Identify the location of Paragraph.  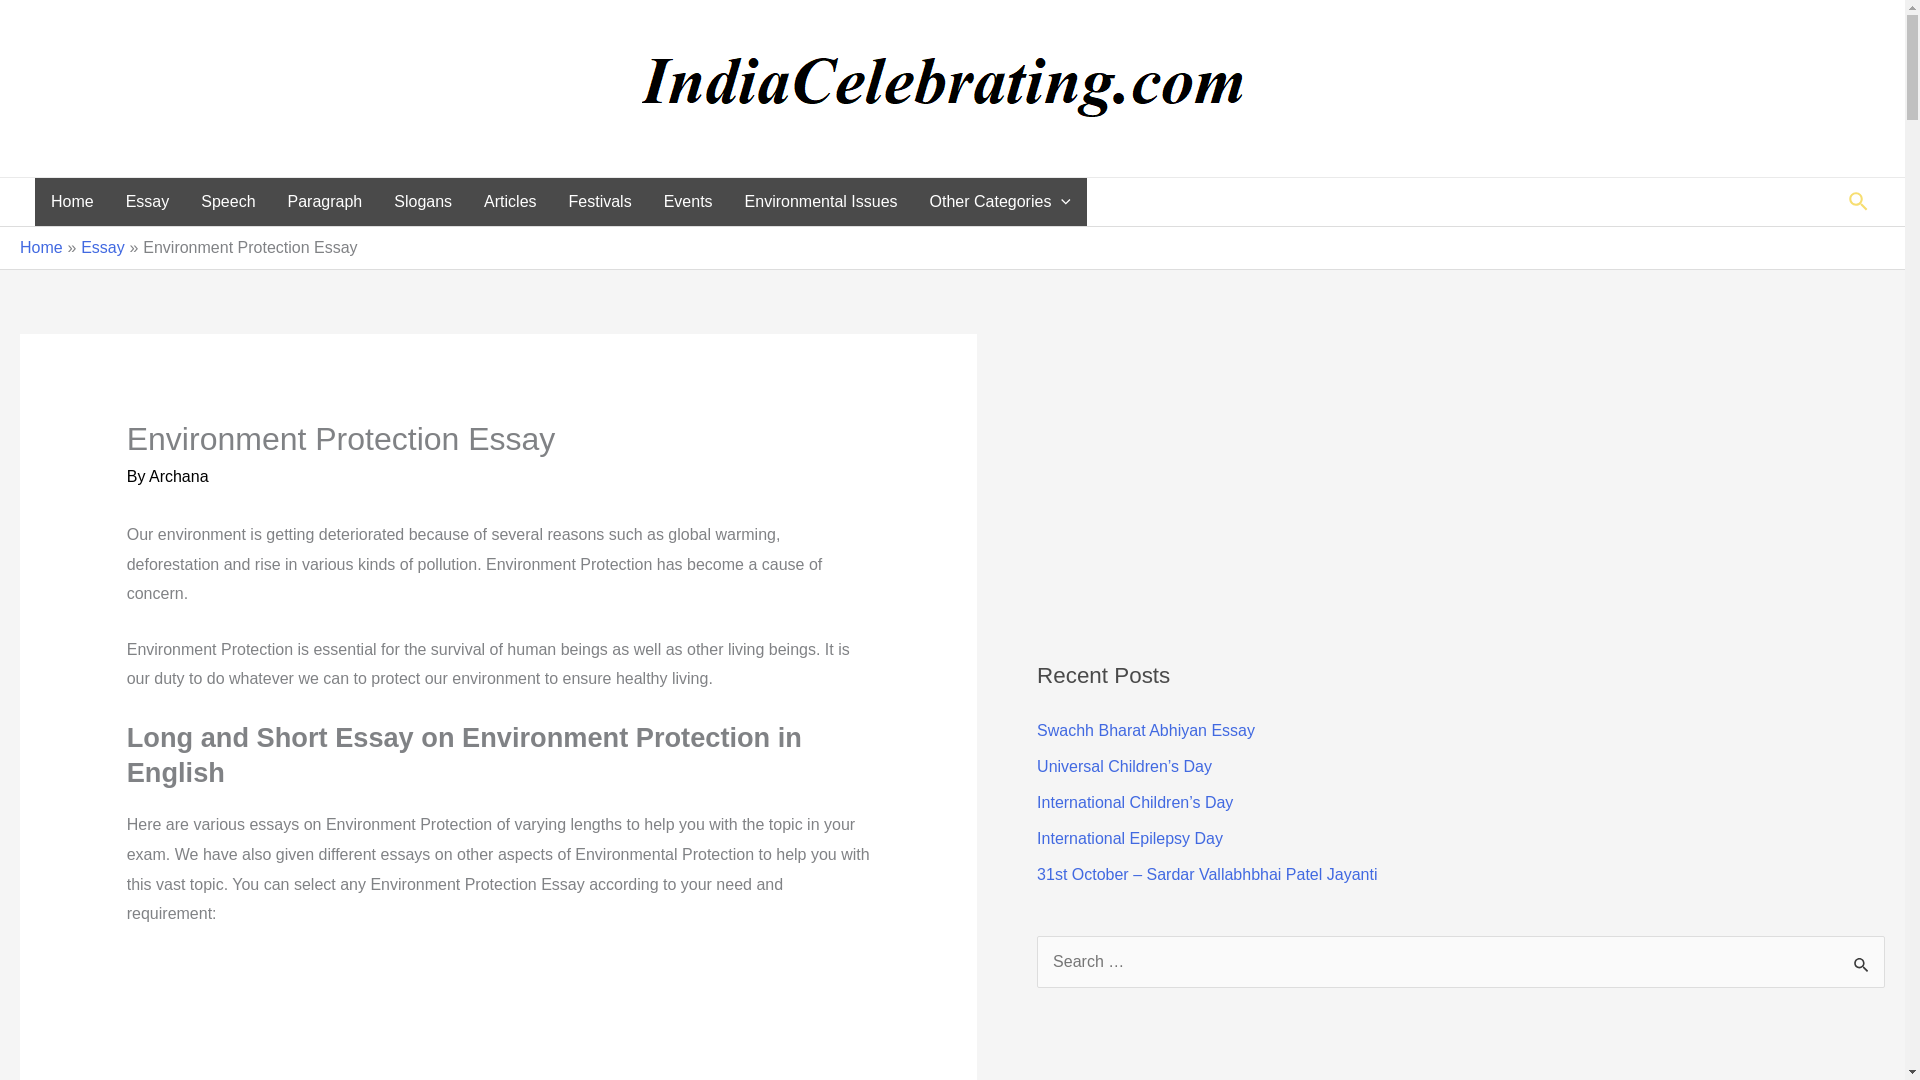
(325, 202).